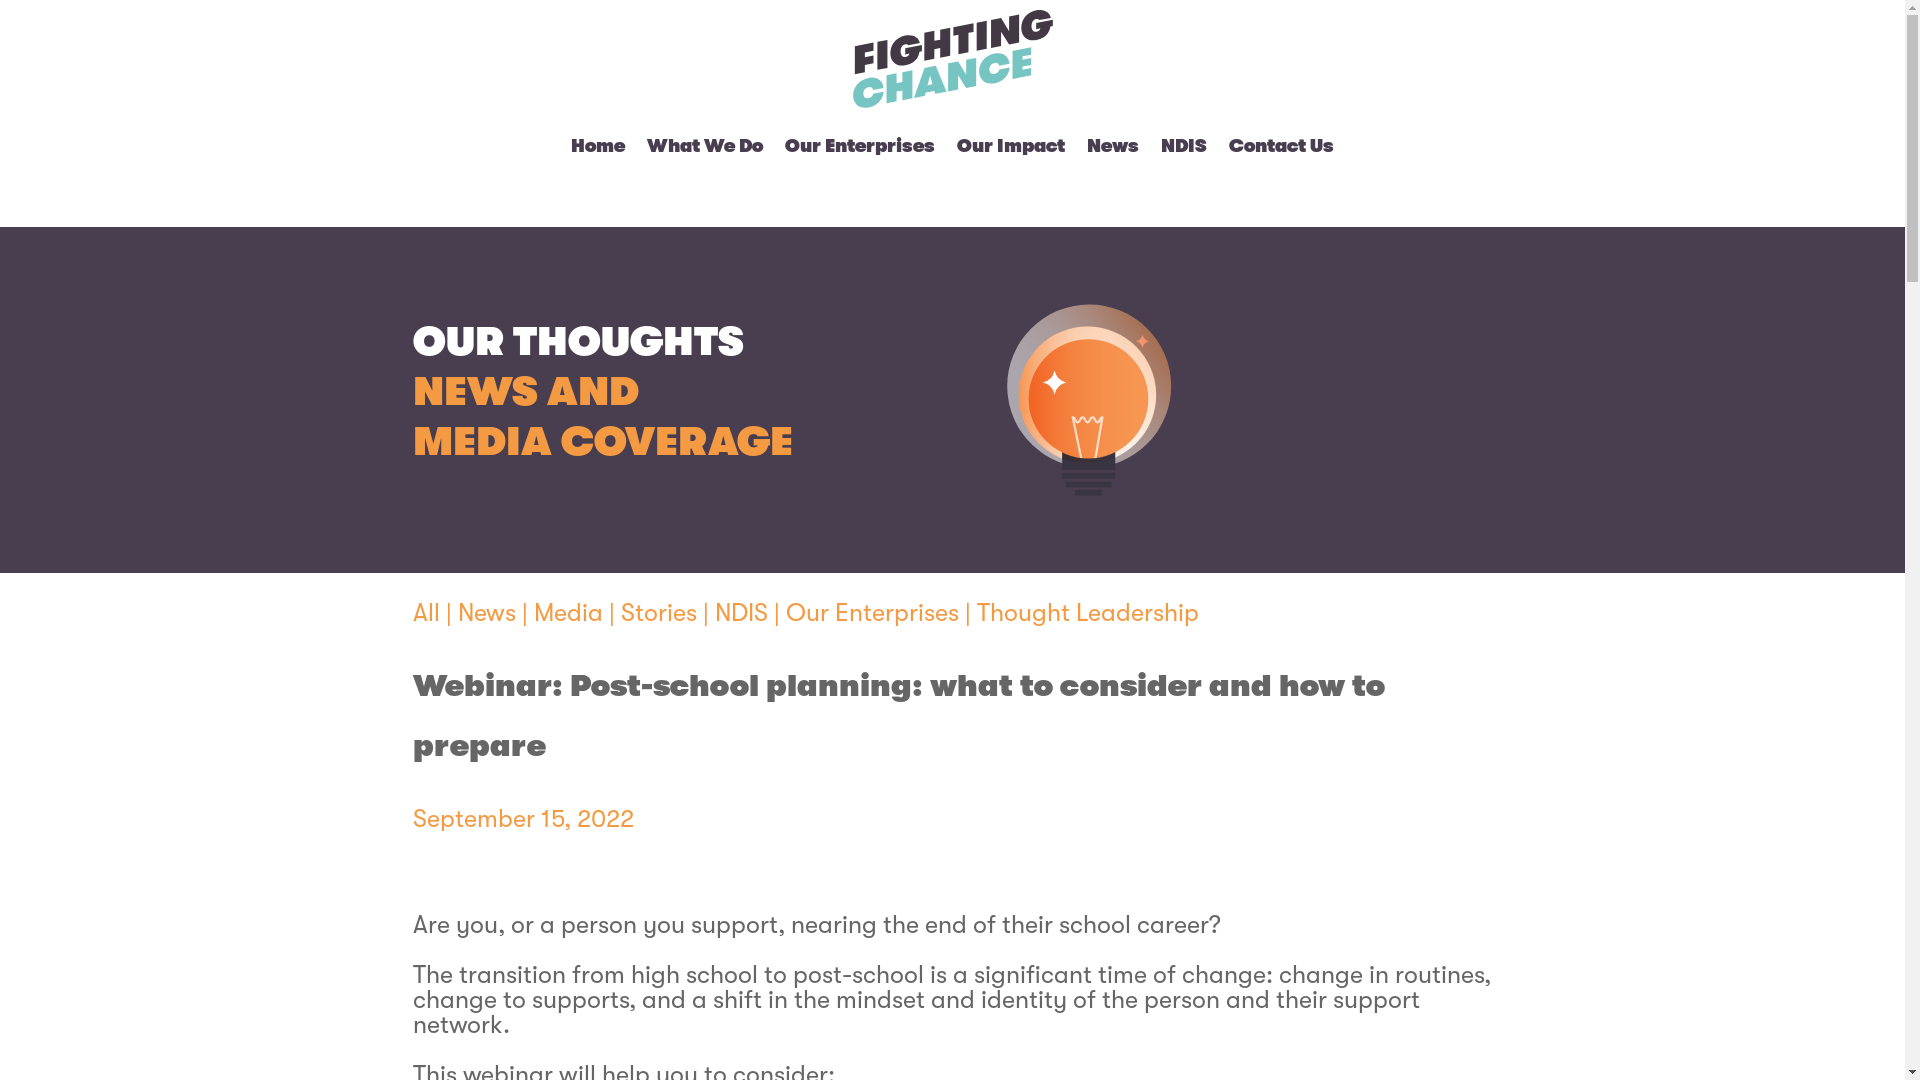 The width and height of the screenshot is (1920, 1080). What do you see at coordinates (740, 612) in the screenshot?
I see `NDIS` at bounding box center [740, 612].